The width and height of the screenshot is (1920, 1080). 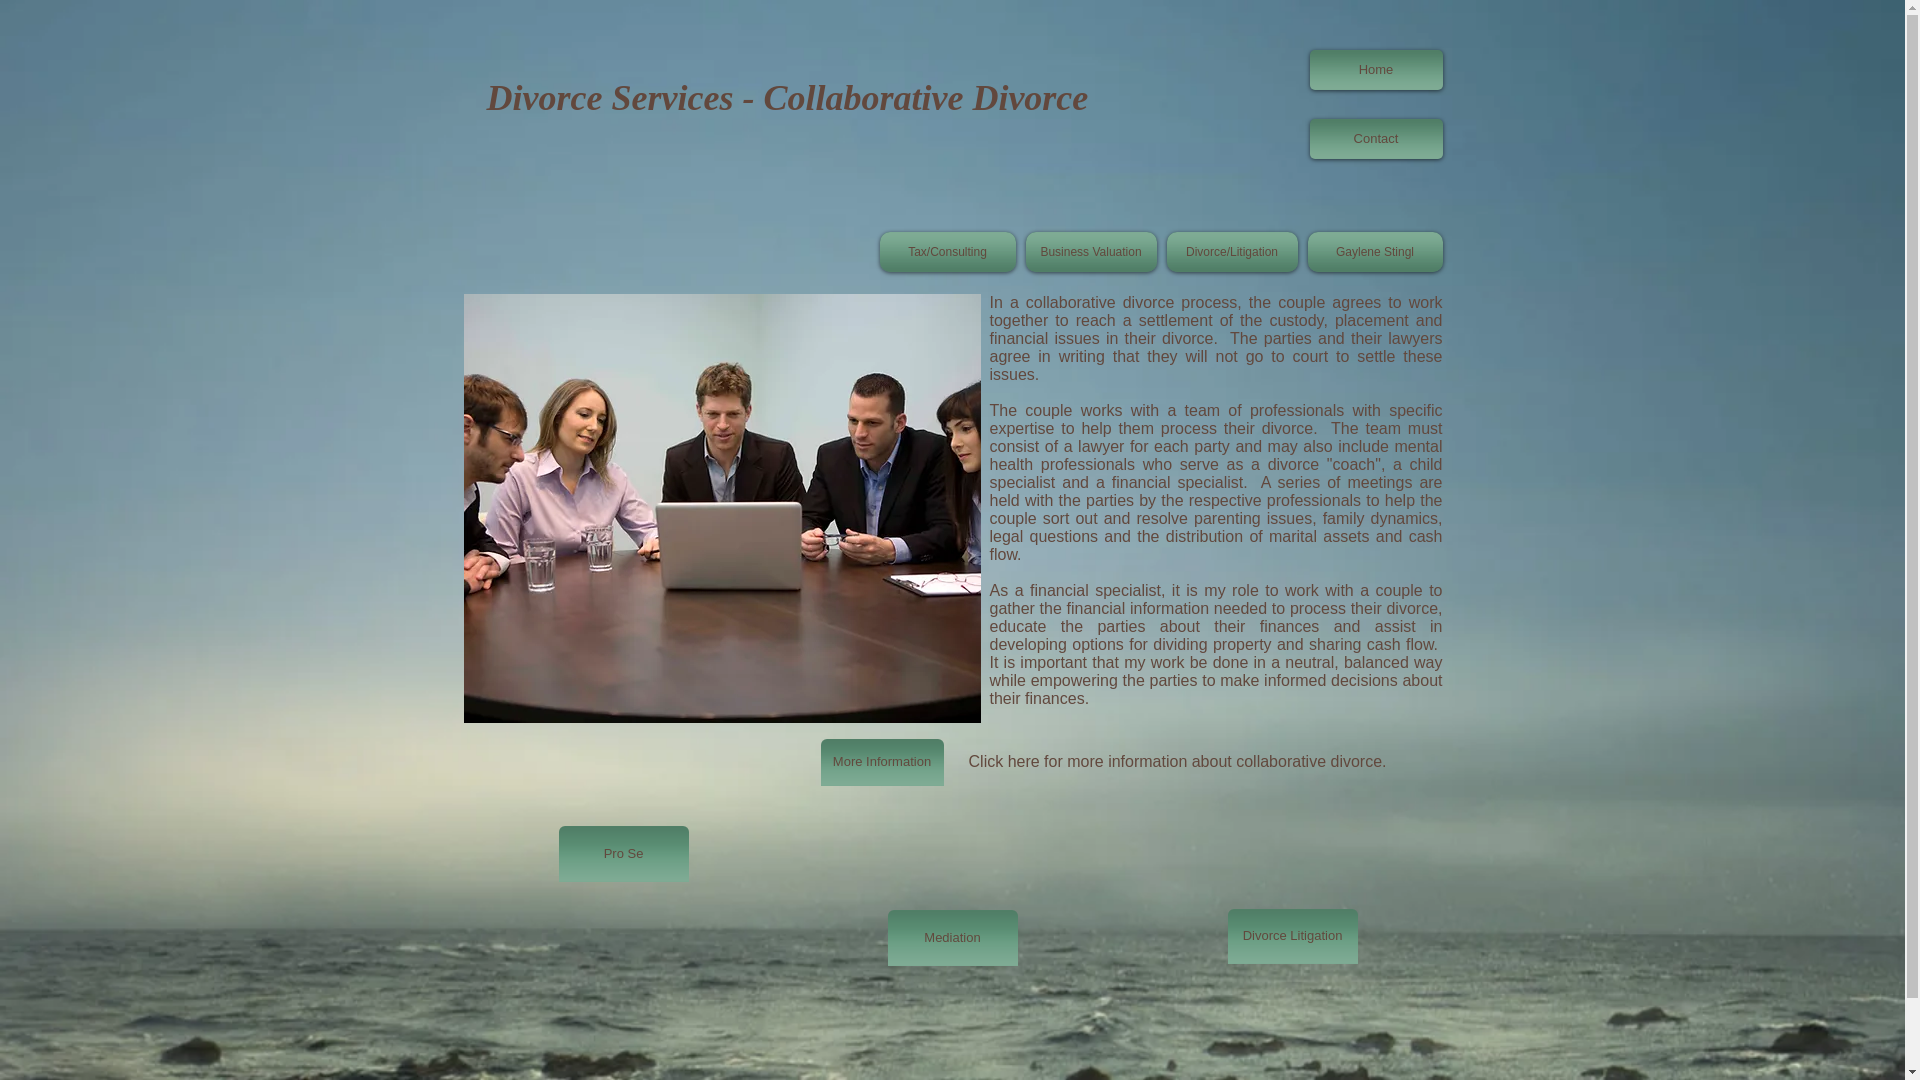 What do you see at coordinates (1090, 252) in the screenshot?
I see `Business Valuation` at bounding box center [1090, 252].